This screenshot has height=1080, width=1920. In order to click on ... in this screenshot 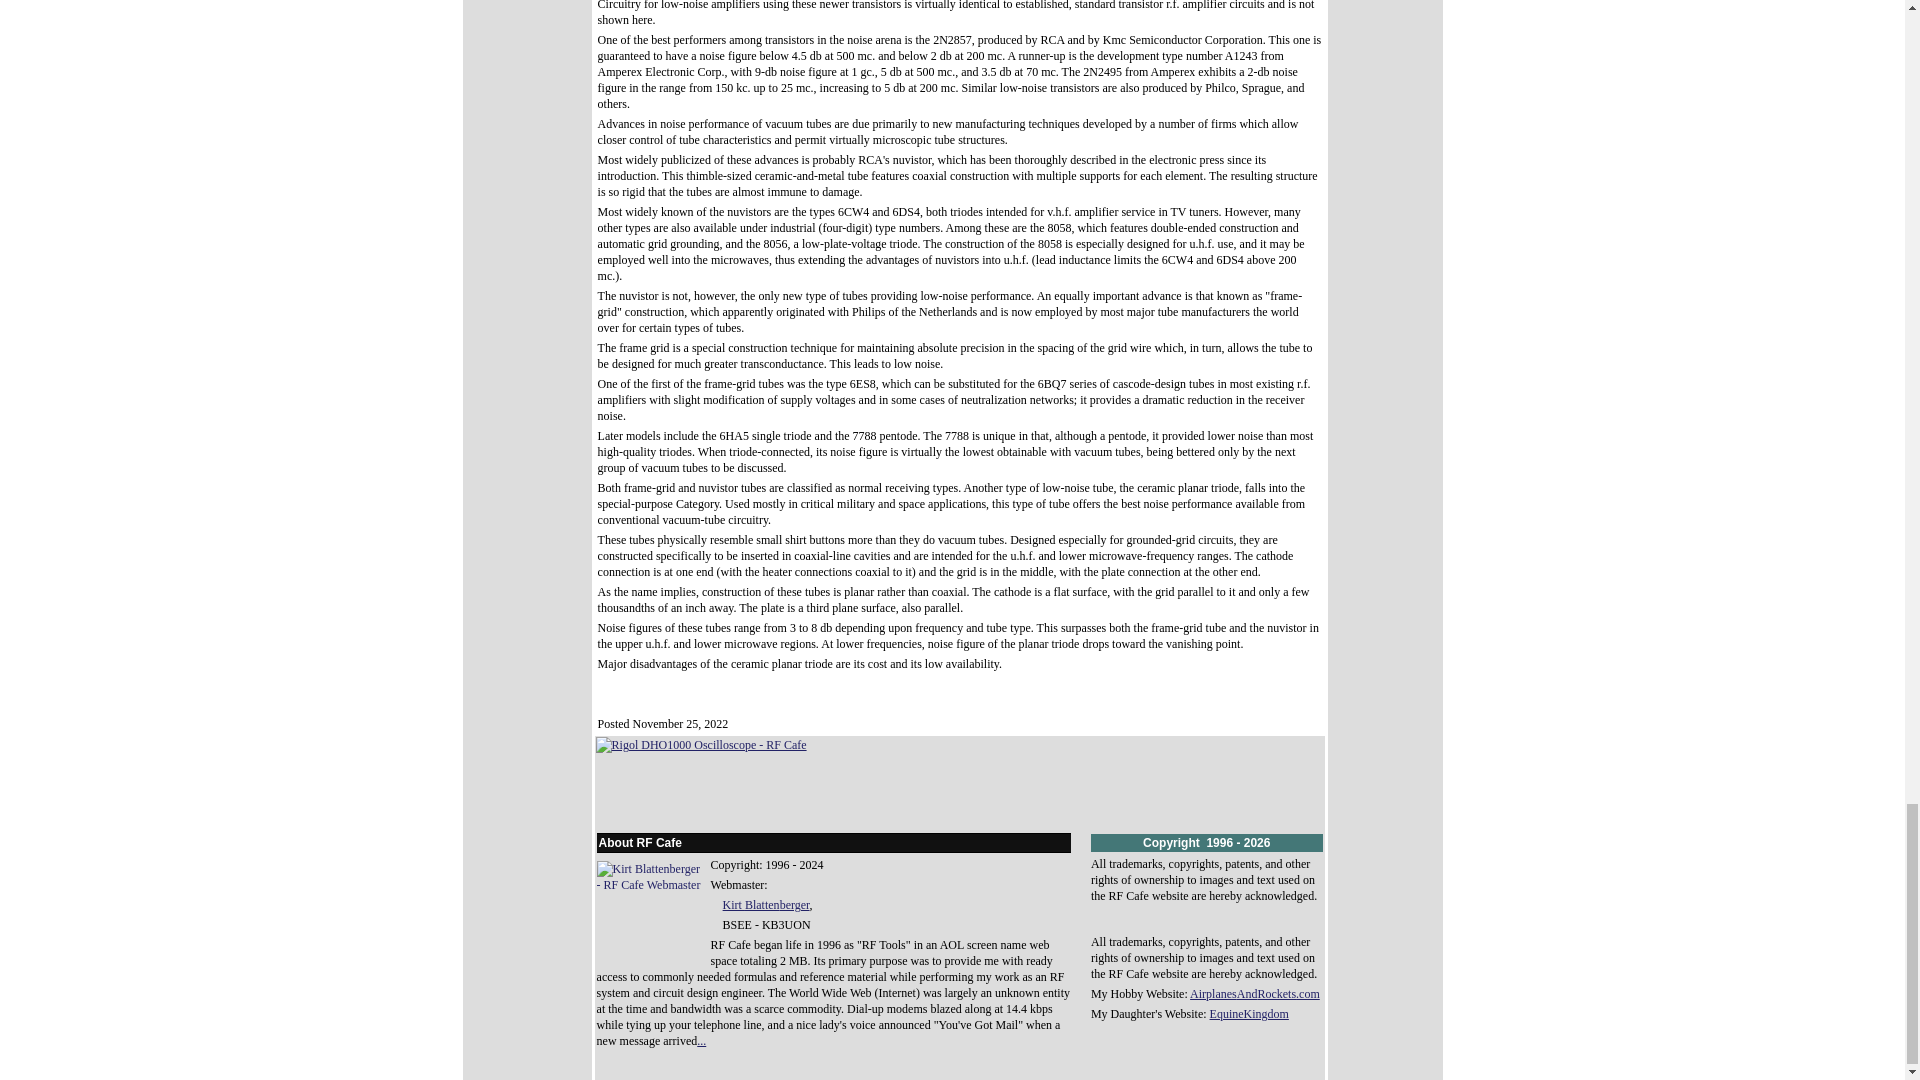, I will do `click(701, 1040)`.